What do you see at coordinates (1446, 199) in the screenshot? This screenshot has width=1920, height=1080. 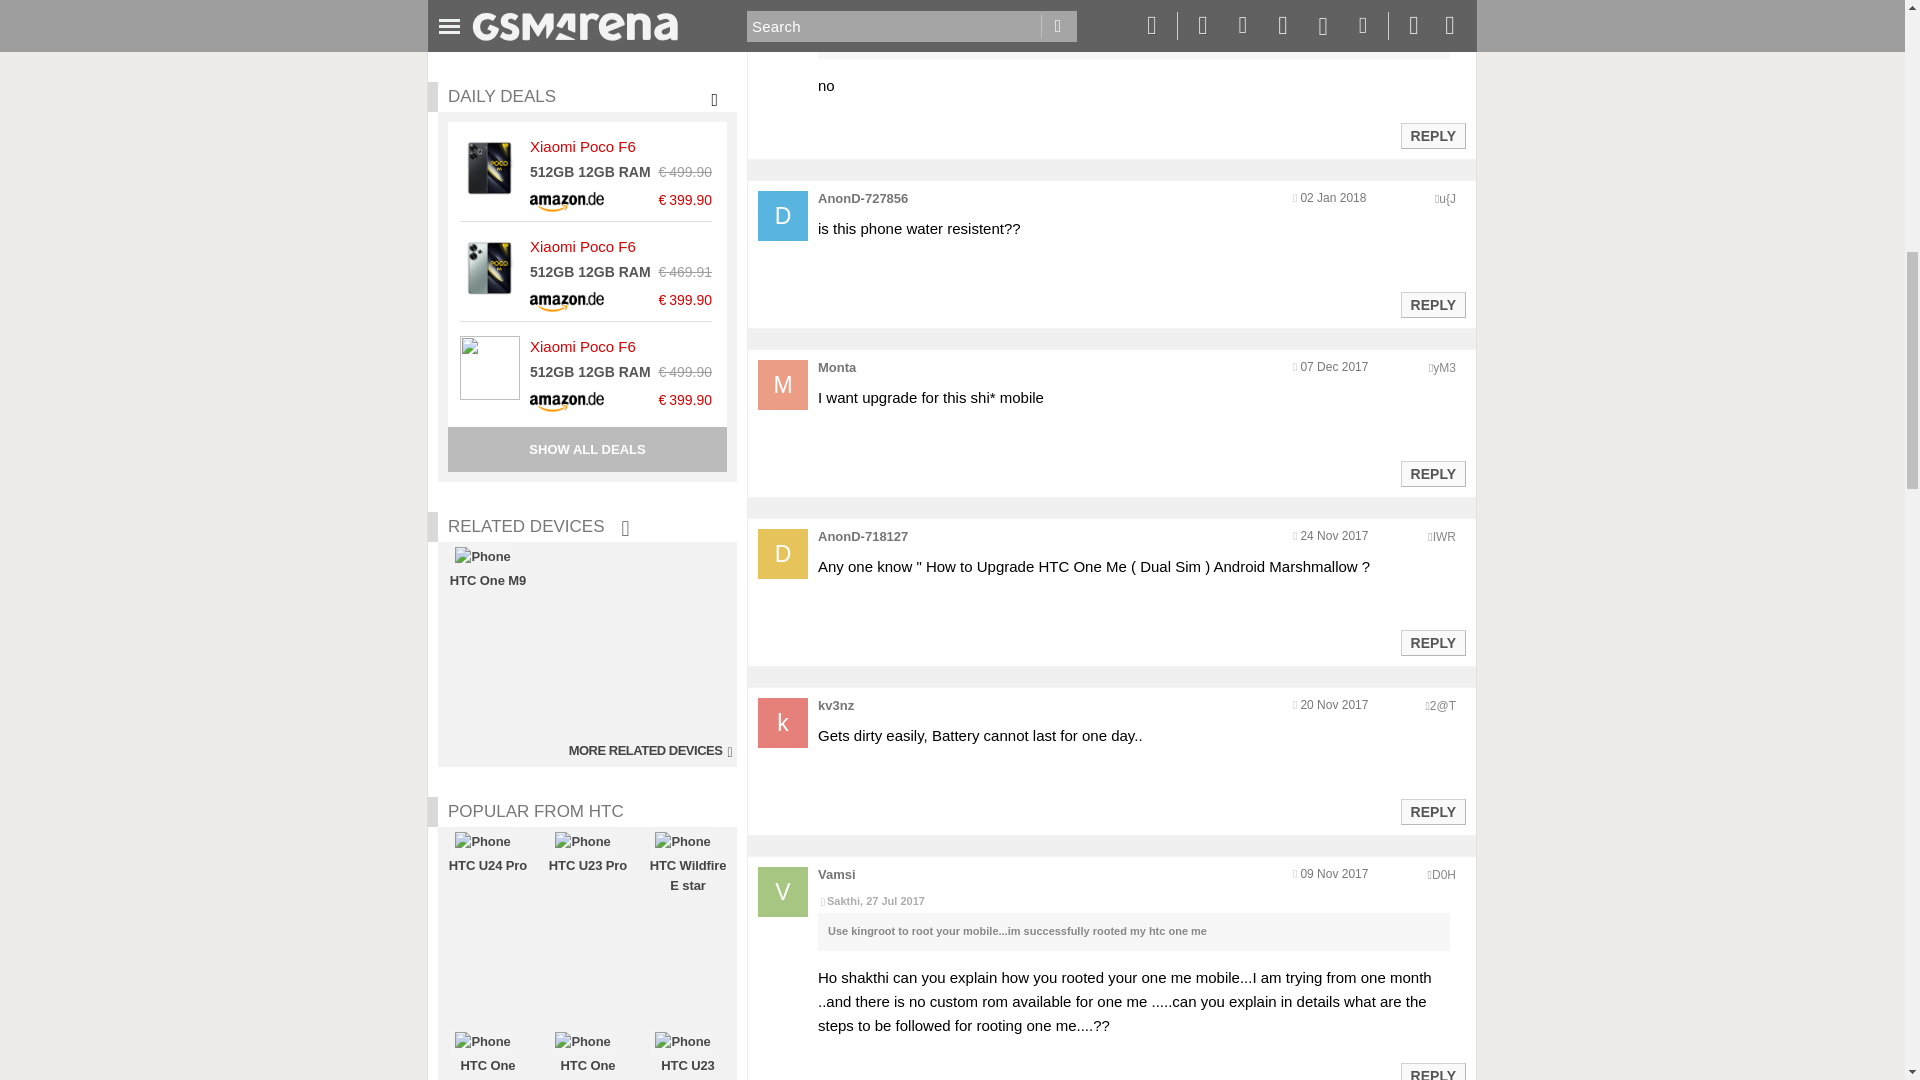 I see `Encoded anonymized location` at bounding box center [1446, 199].